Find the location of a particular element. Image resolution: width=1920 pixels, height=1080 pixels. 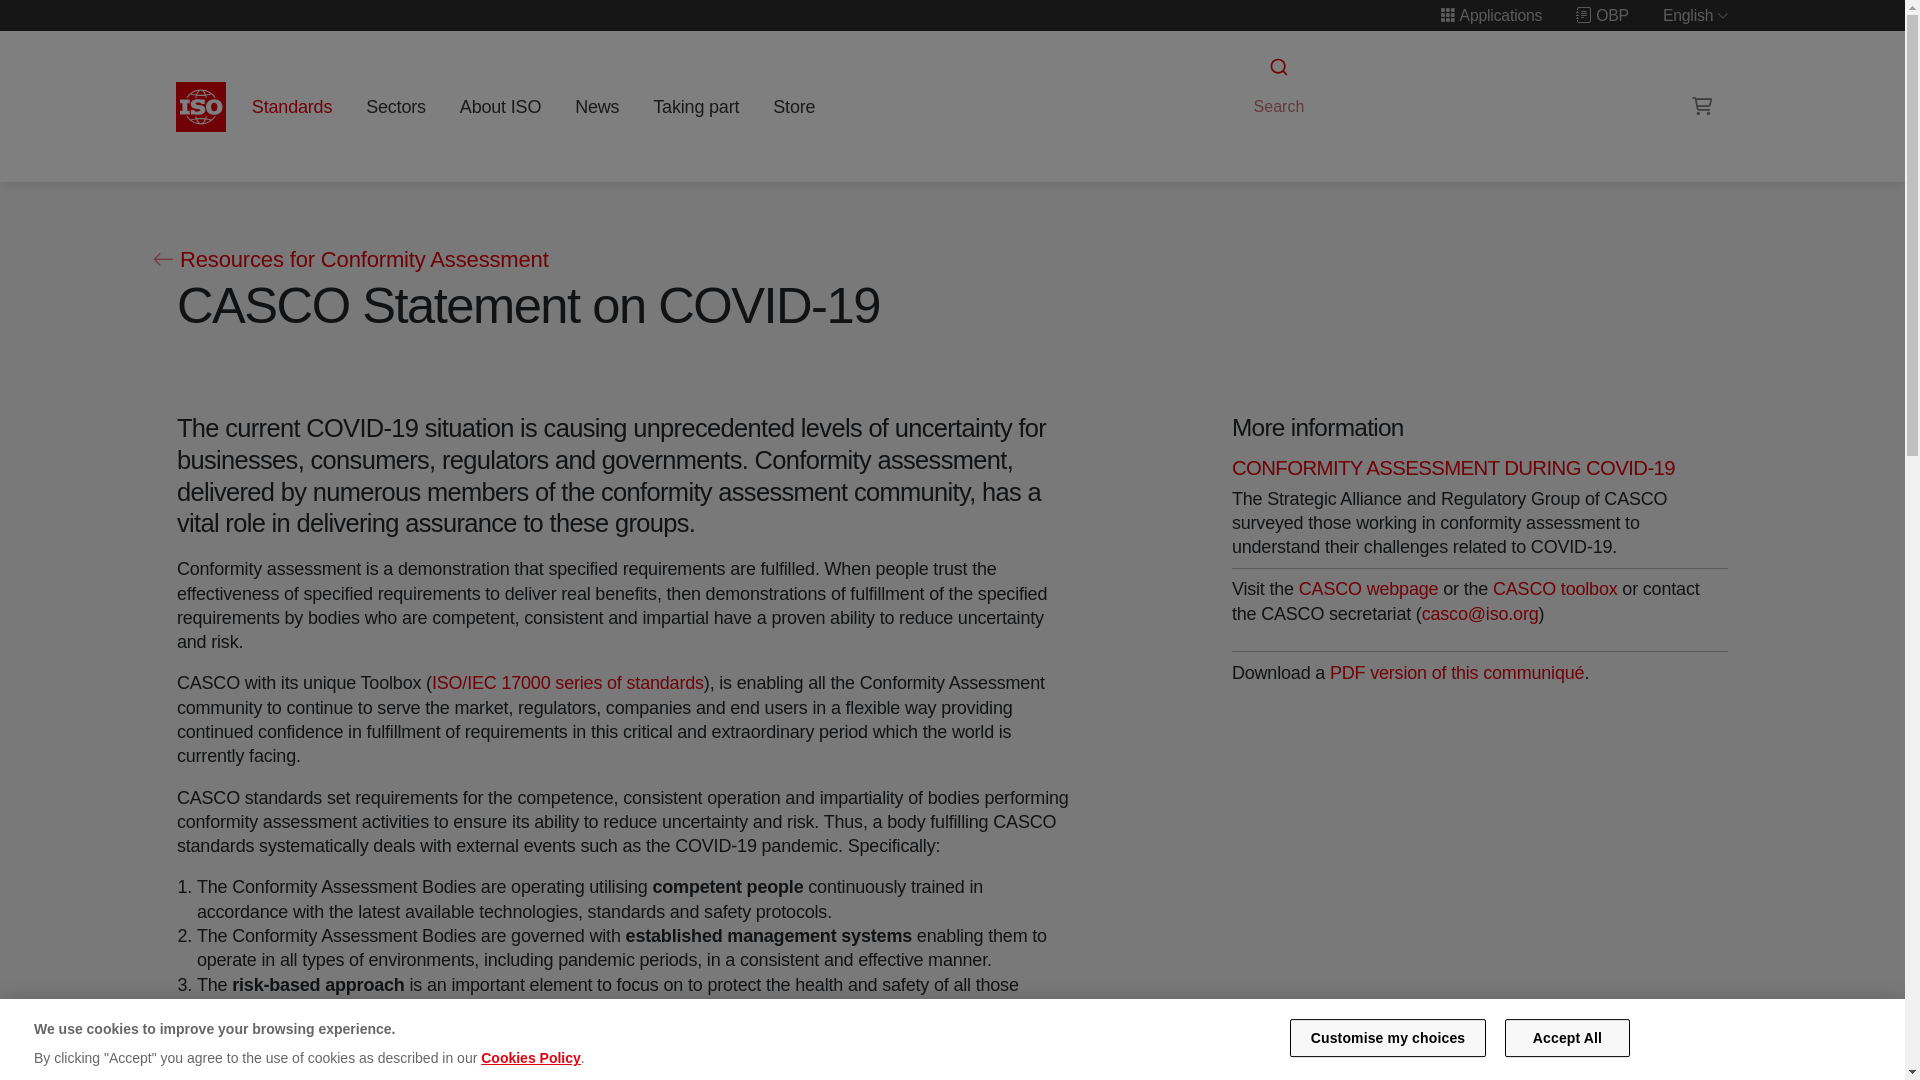

ISO's applications portal is located at coordinates (1490, 15).